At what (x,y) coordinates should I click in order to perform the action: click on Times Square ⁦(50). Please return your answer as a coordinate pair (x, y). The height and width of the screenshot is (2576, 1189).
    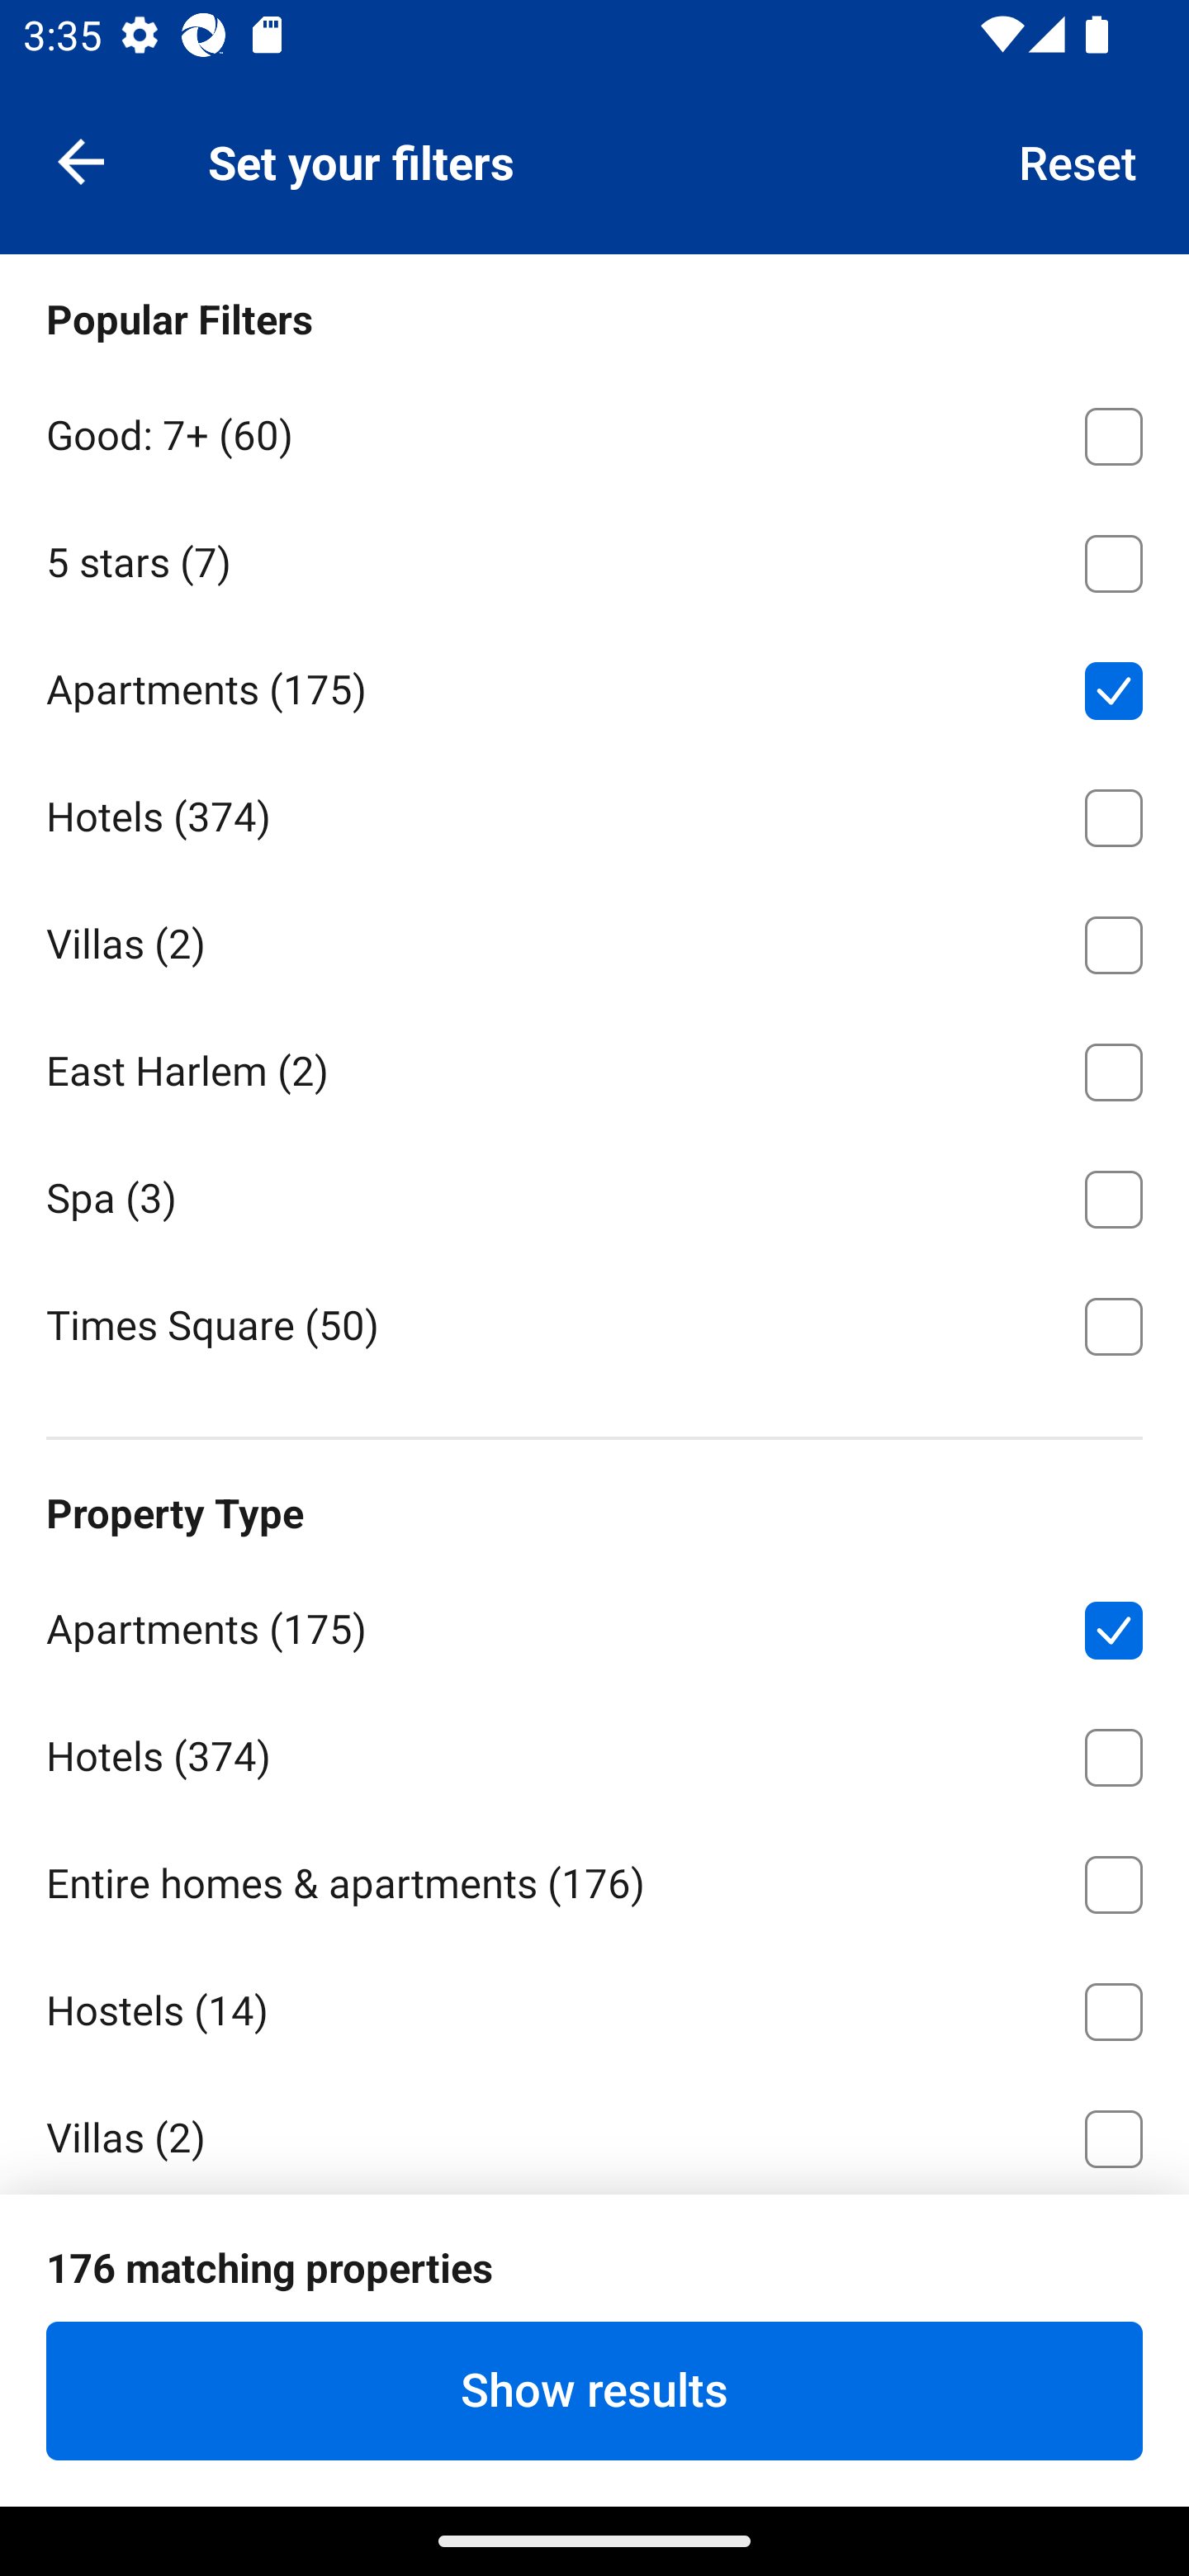
    Looking at the image, I should click on (594, 1324).